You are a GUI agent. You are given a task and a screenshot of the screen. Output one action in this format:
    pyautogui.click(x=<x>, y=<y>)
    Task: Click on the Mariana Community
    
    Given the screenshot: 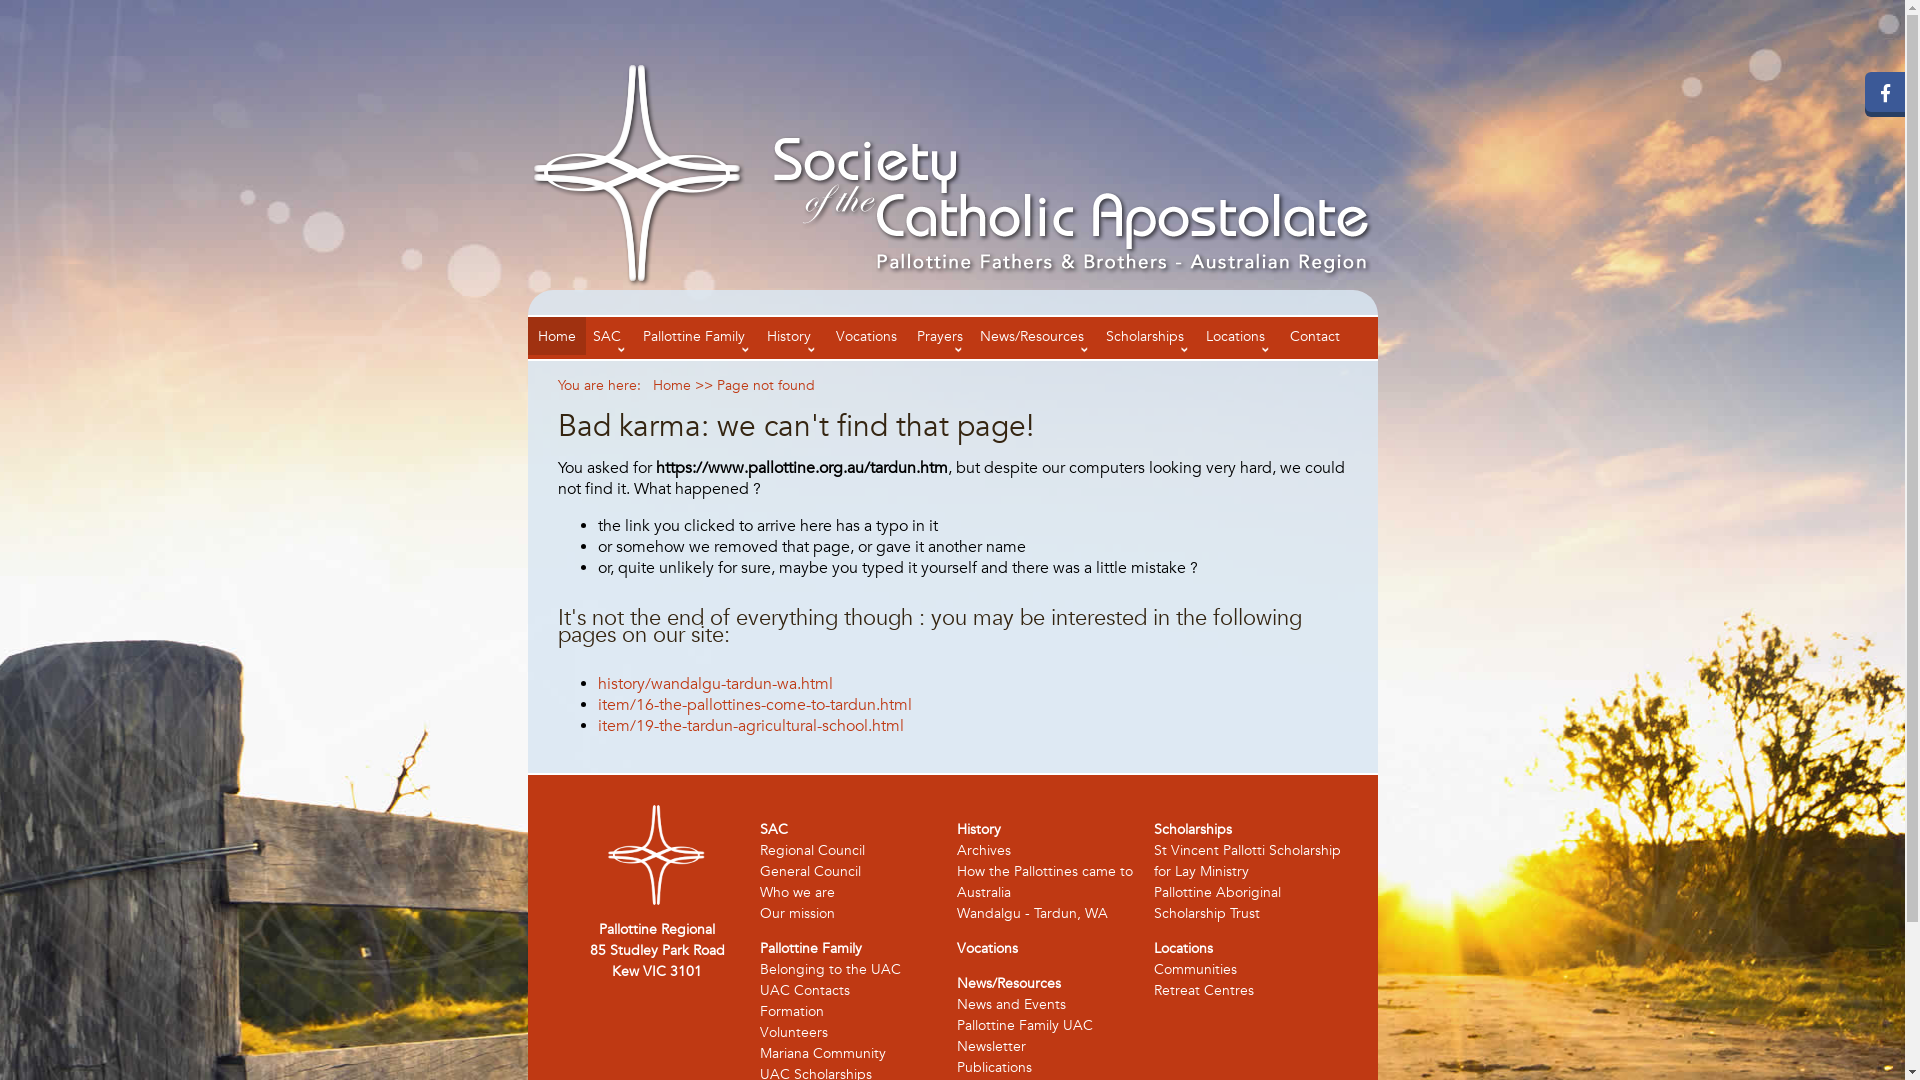 What is the action you would take?
    pyautogui.click(x=823, y=1053)
    